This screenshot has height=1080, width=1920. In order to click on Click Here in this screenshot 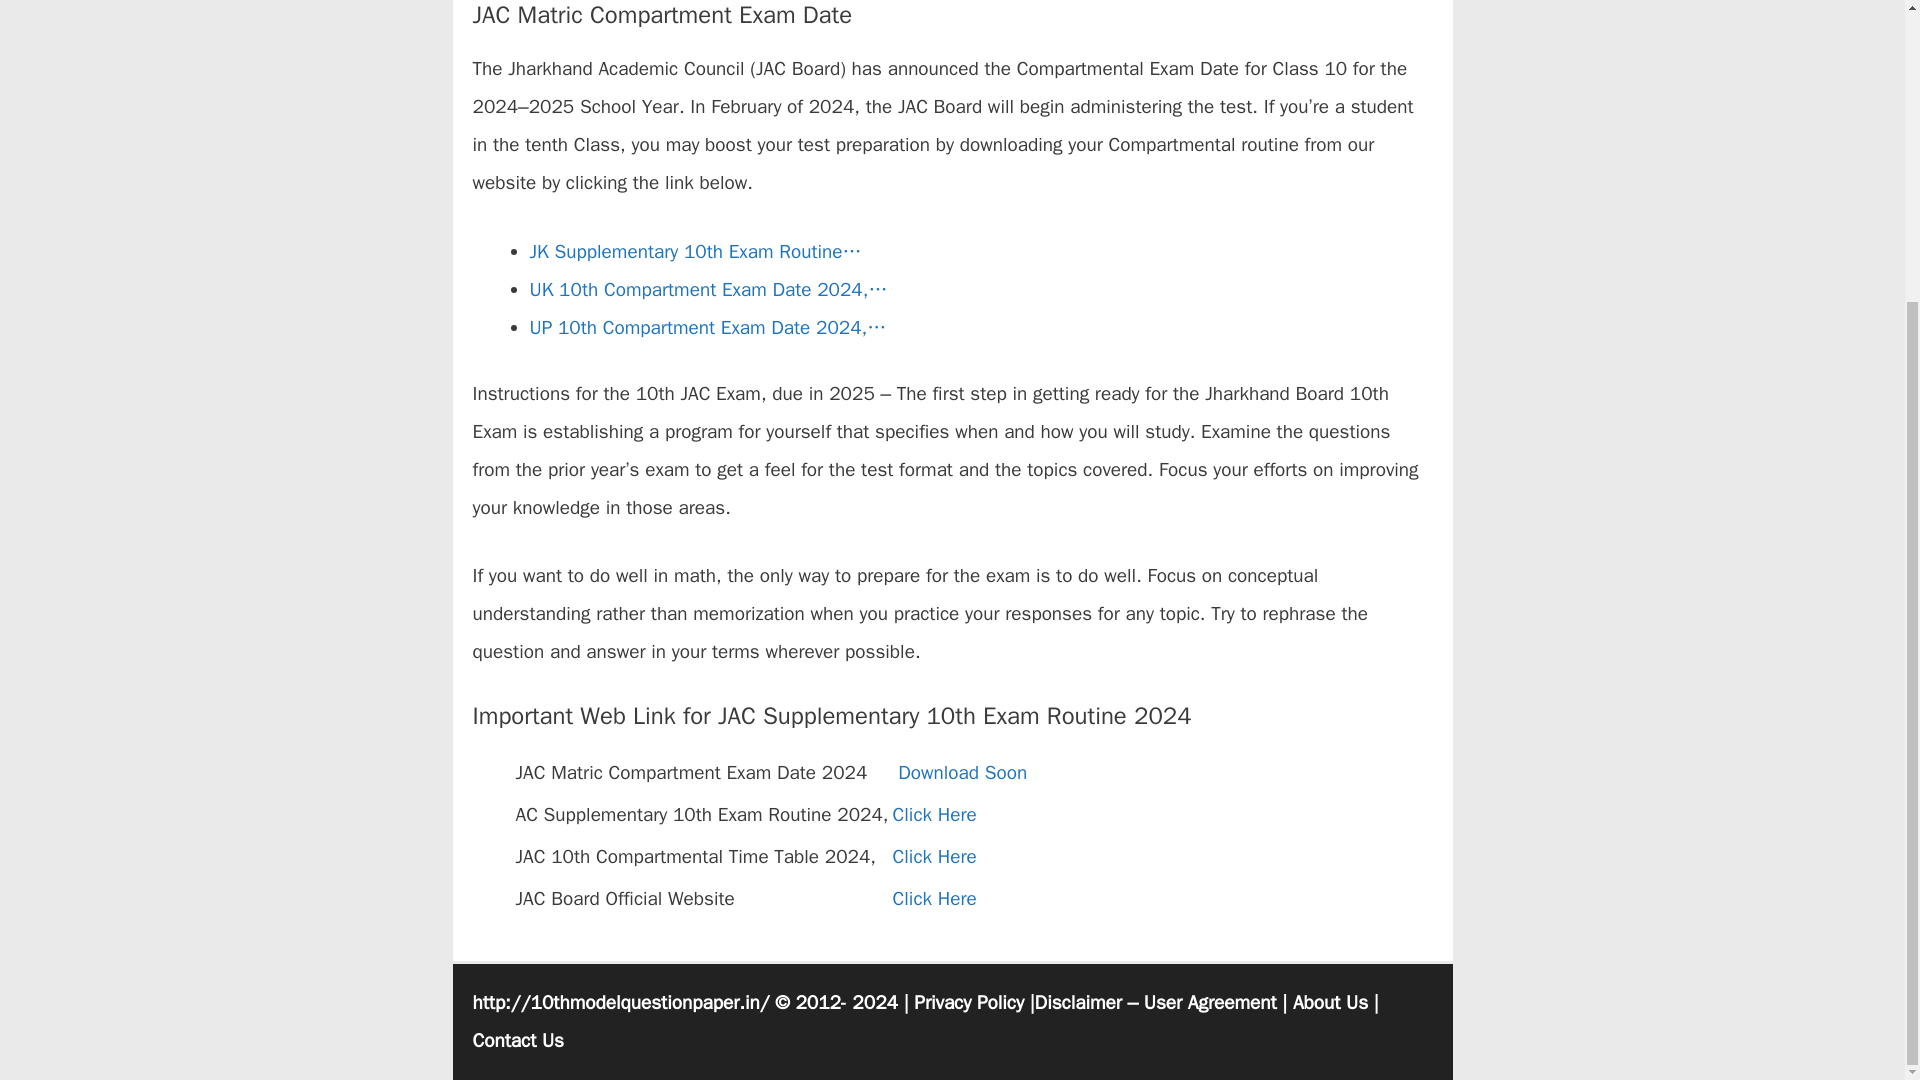, I will do `click(934, 898)`.